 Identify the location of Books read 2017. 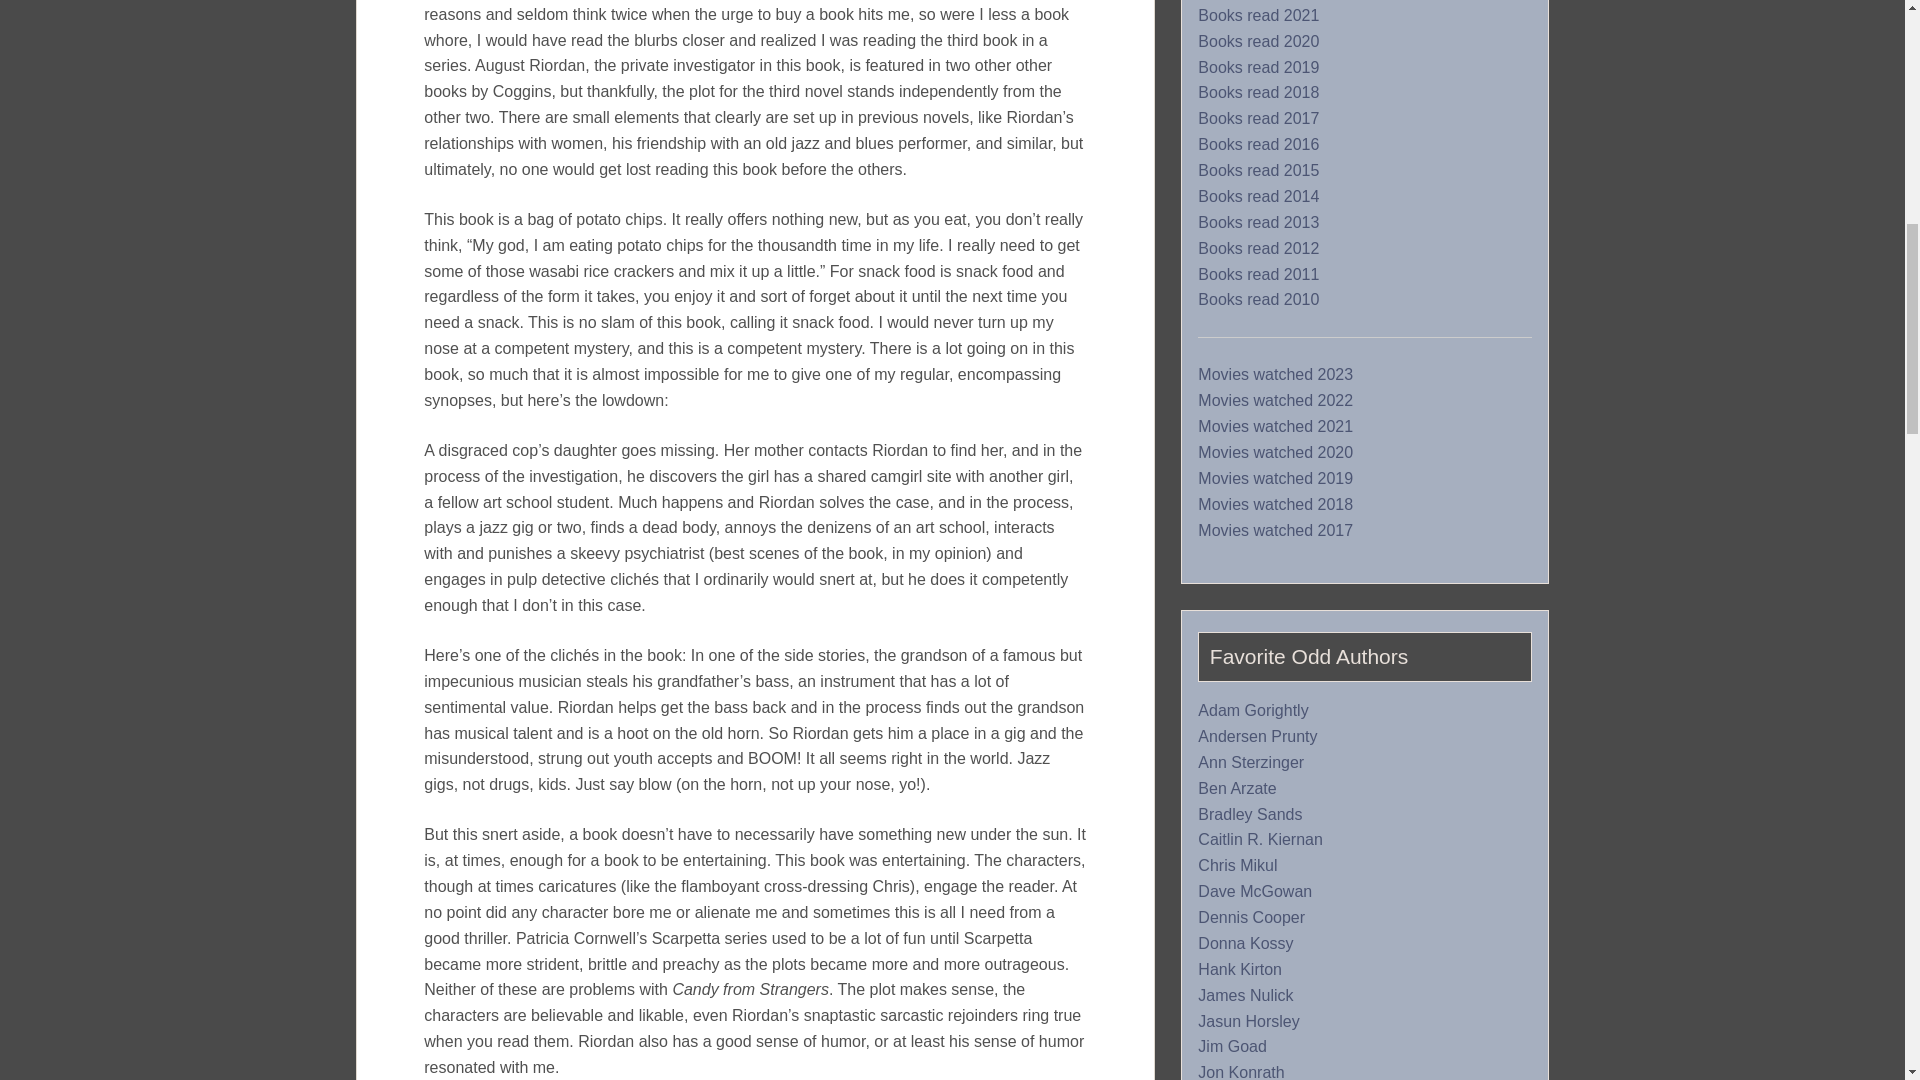
(1258, 119).